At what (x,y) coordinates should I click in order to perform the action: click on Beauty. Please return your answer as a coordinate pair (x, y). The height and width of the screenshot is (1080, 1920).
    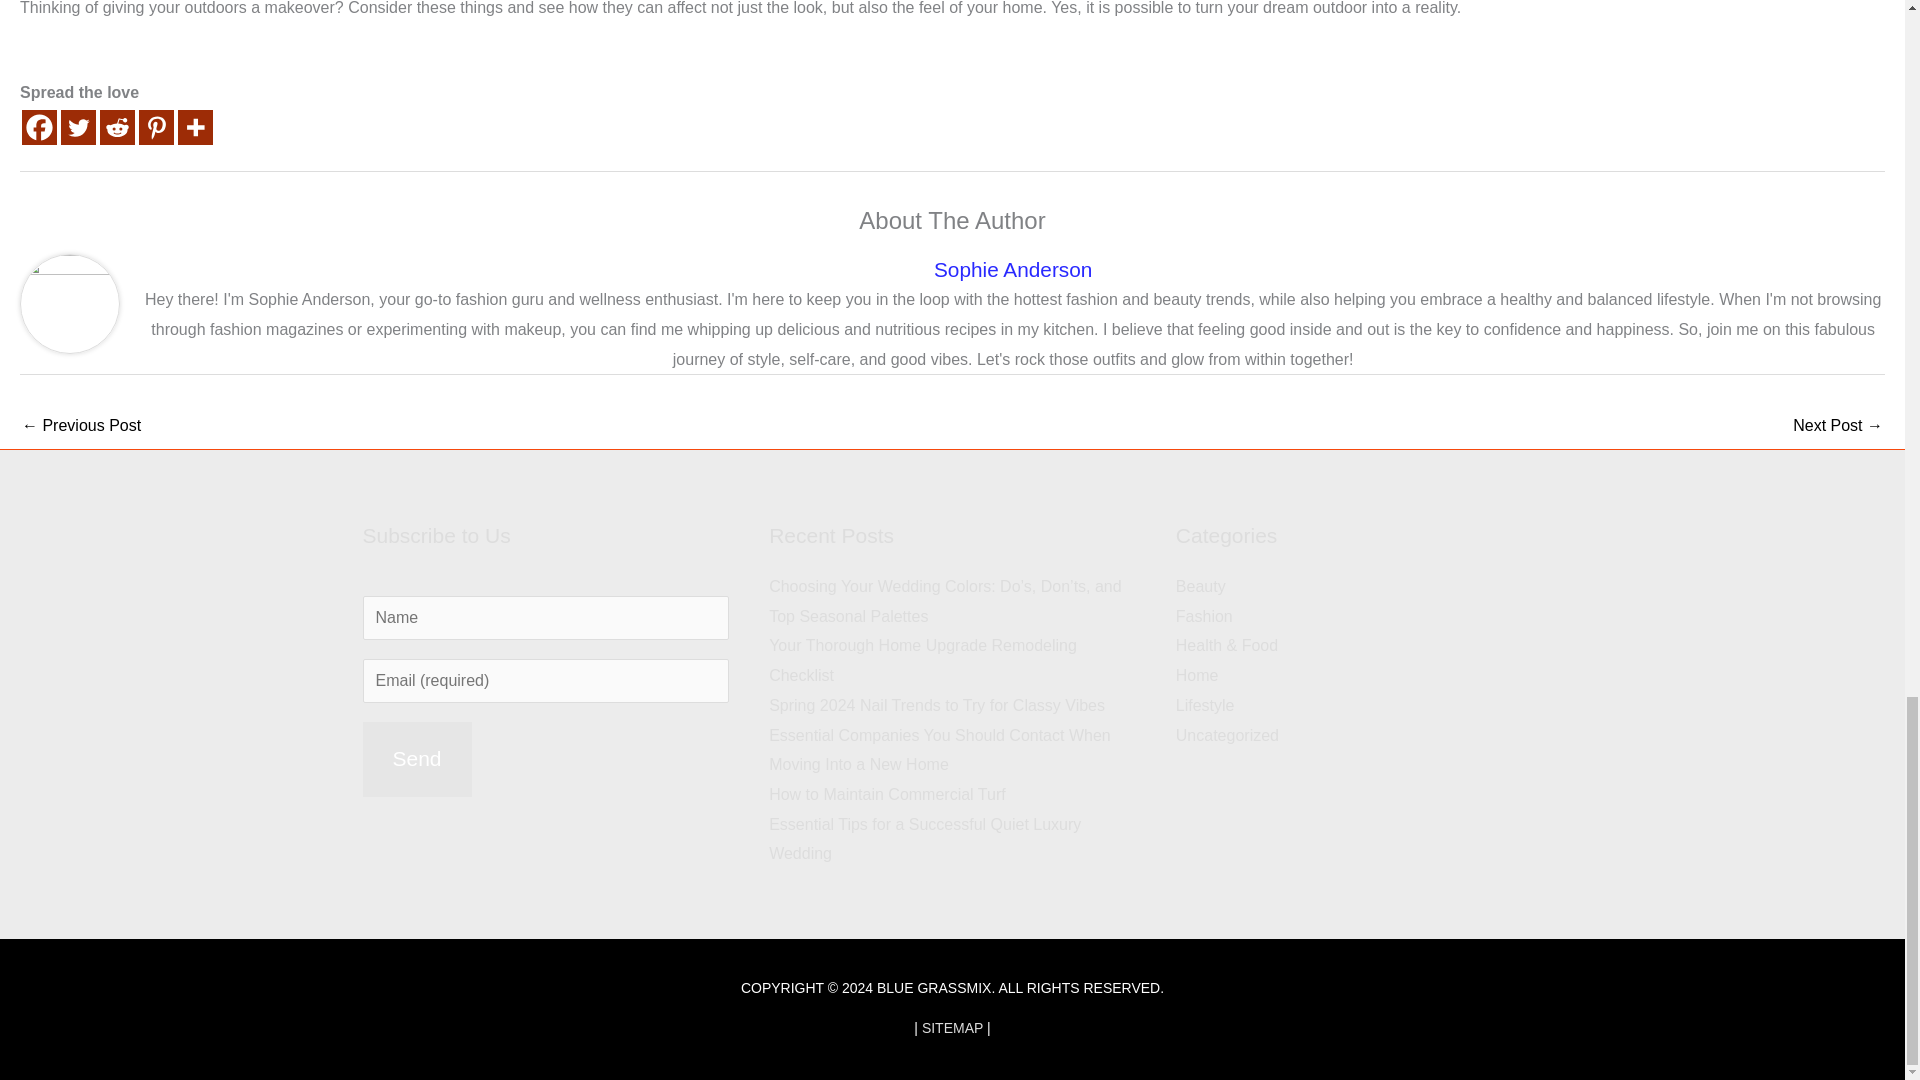
    Looking at the image, I should click on (1200, 586).